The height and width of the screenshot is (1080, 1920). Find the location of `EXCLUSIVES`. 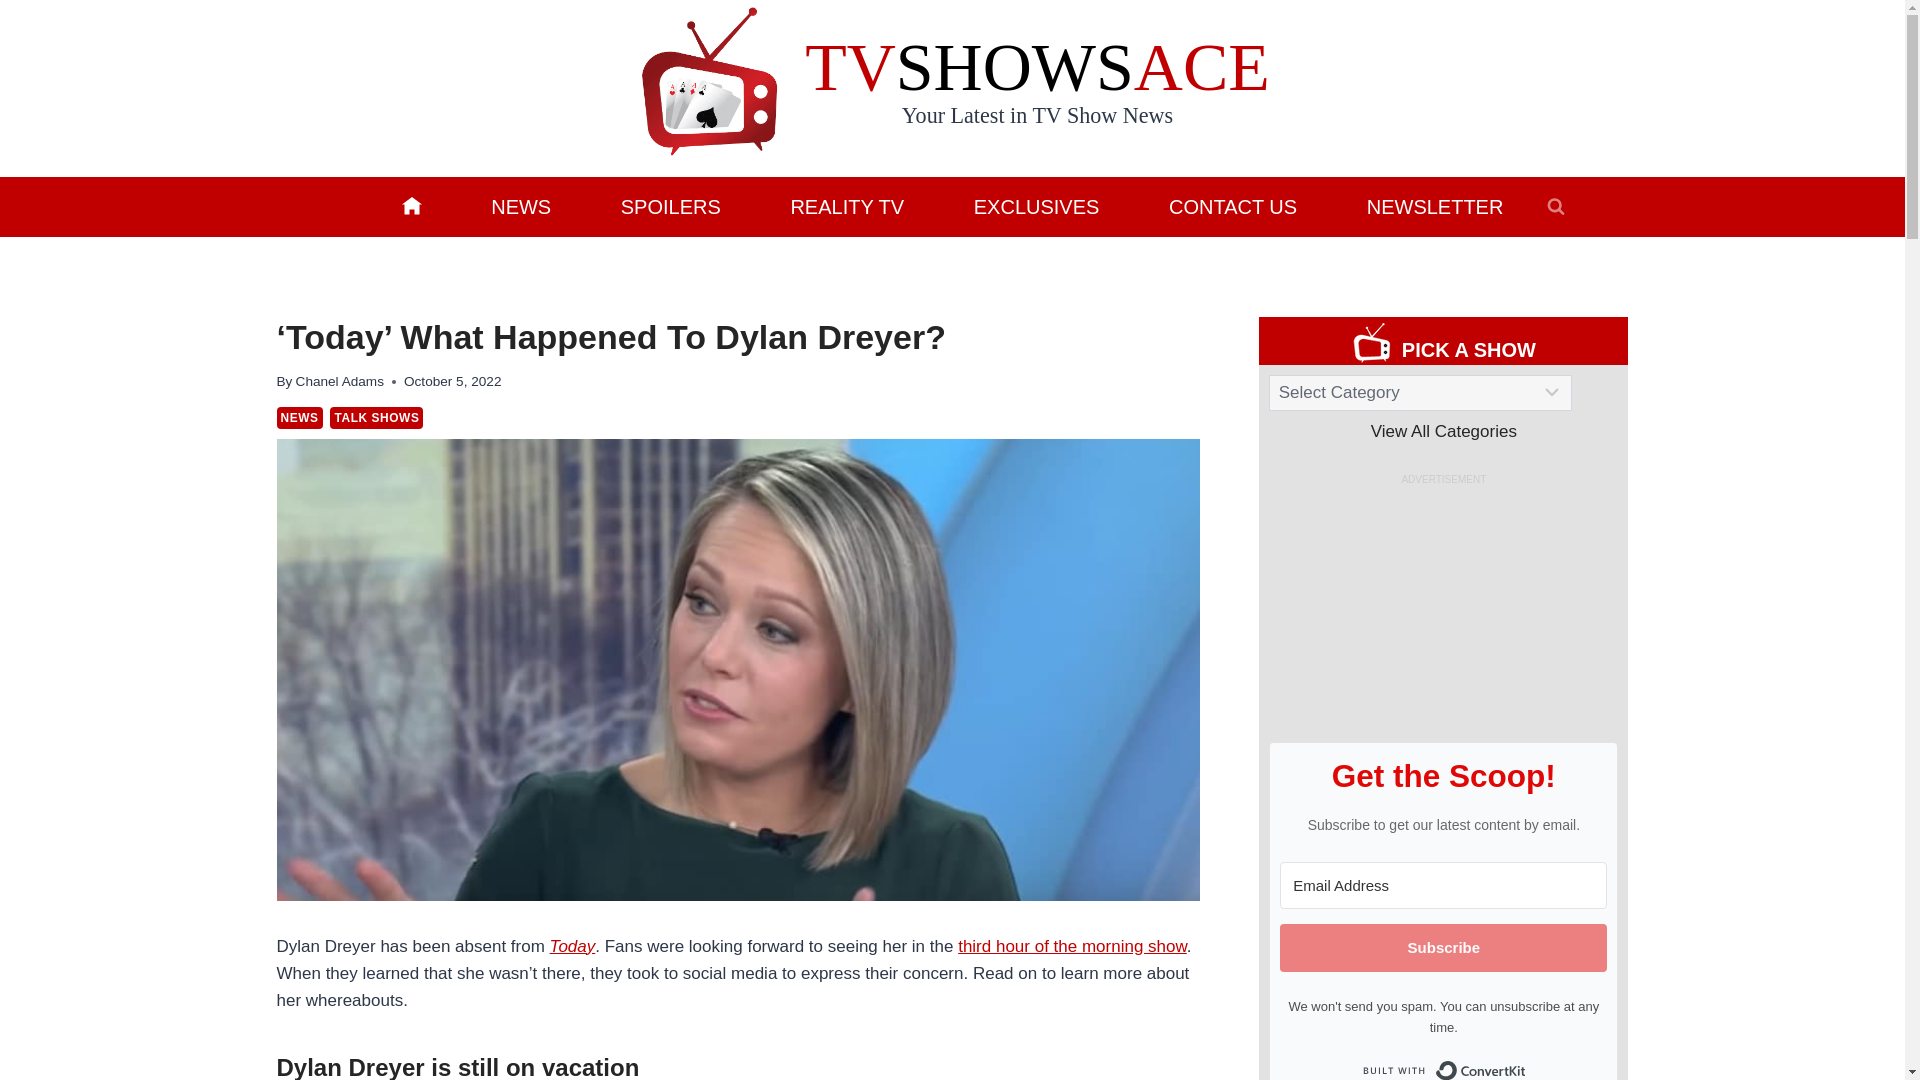

EXCLUSIVES is located at coordinates (1036, 206).